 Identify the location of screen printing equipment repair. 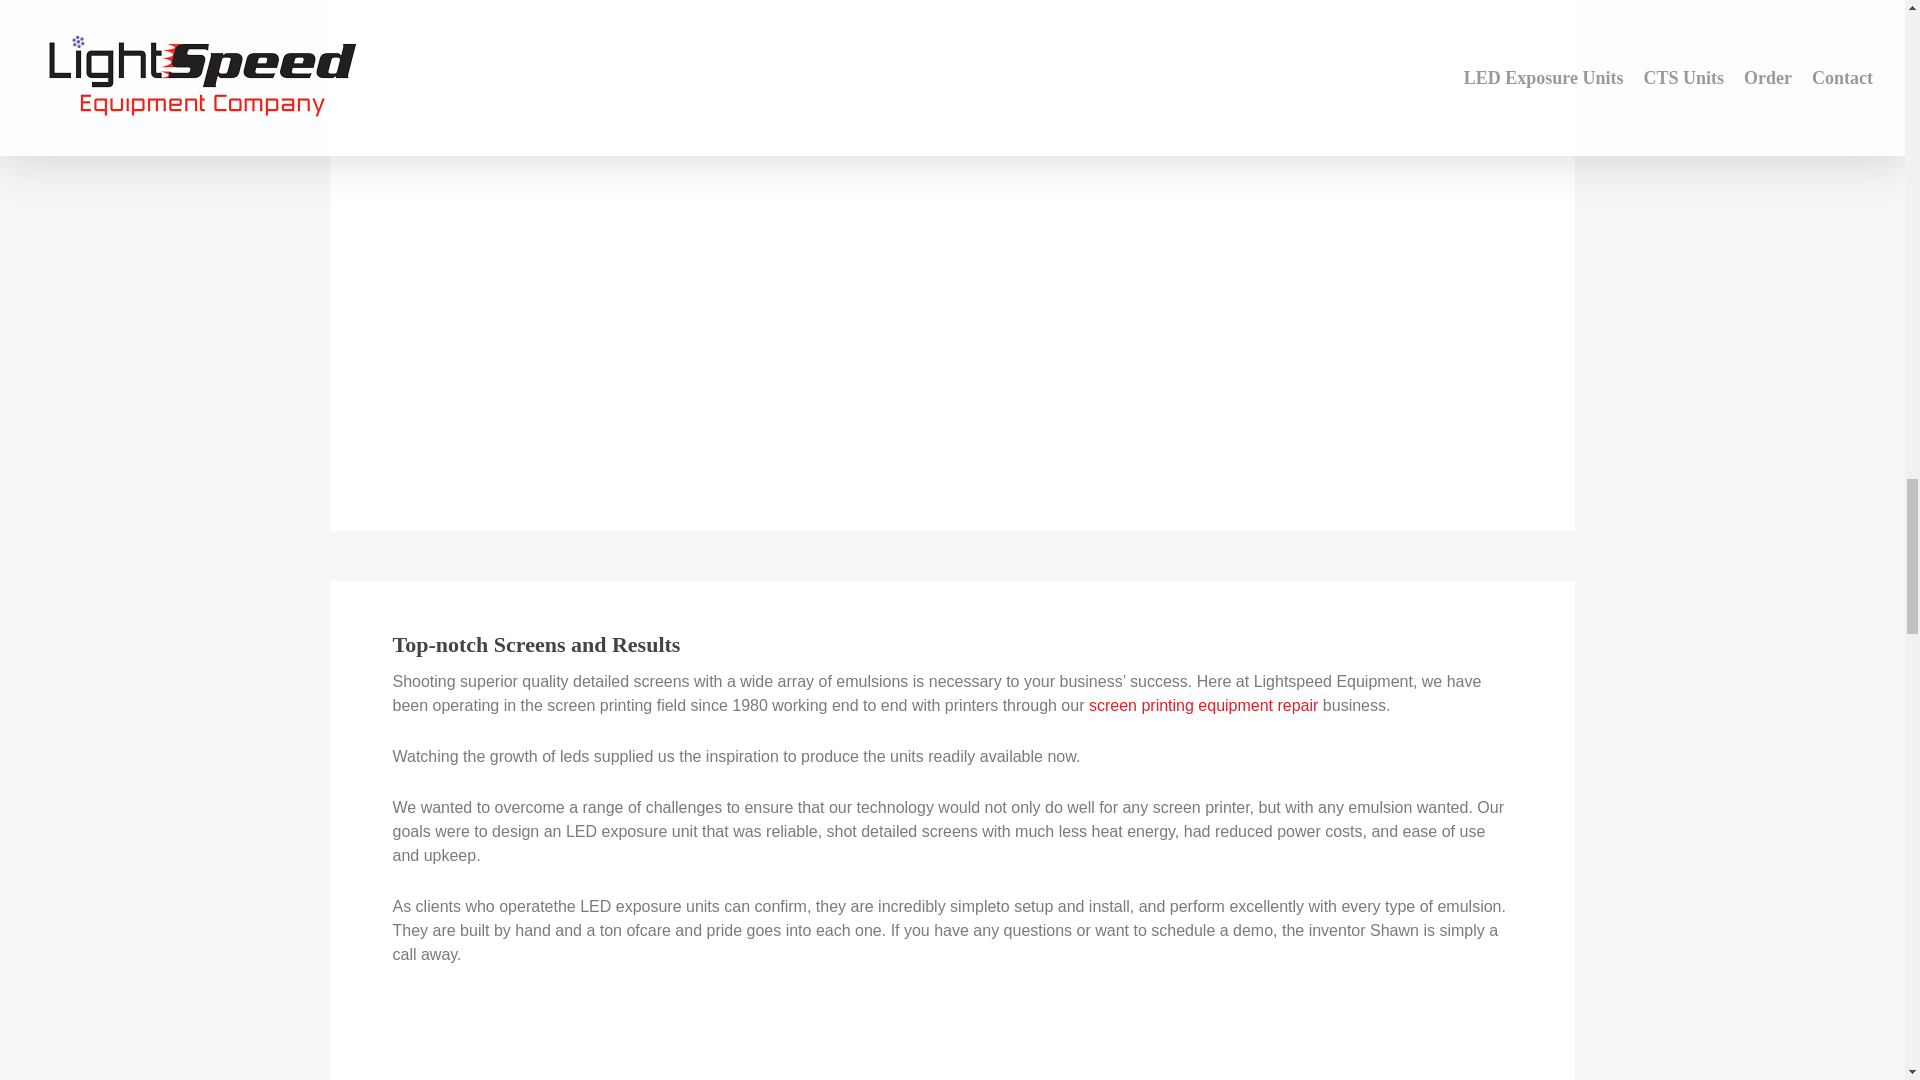
(1202, 704).